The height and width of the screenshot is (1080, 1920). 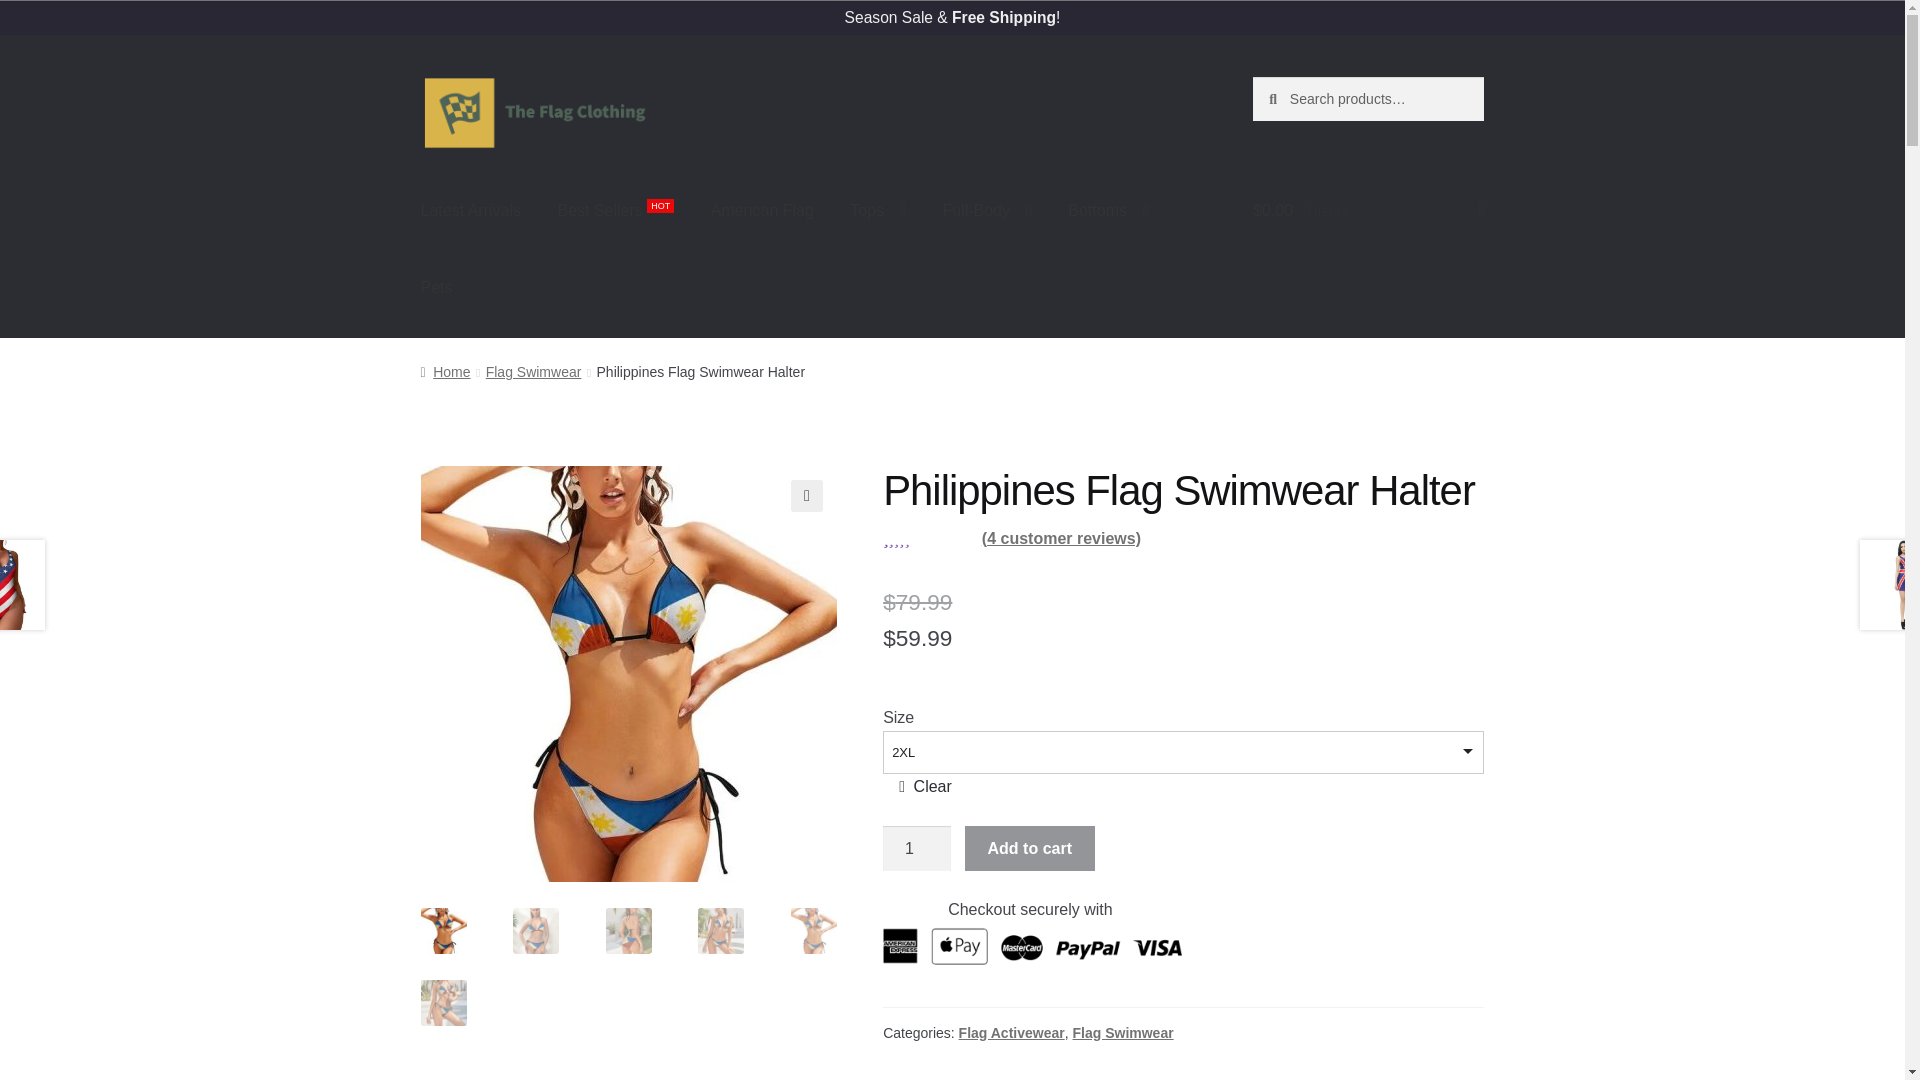 What do you see at coordinates (916, 848) in the screenshot?
I see `1` at bounding box center [916, 848].